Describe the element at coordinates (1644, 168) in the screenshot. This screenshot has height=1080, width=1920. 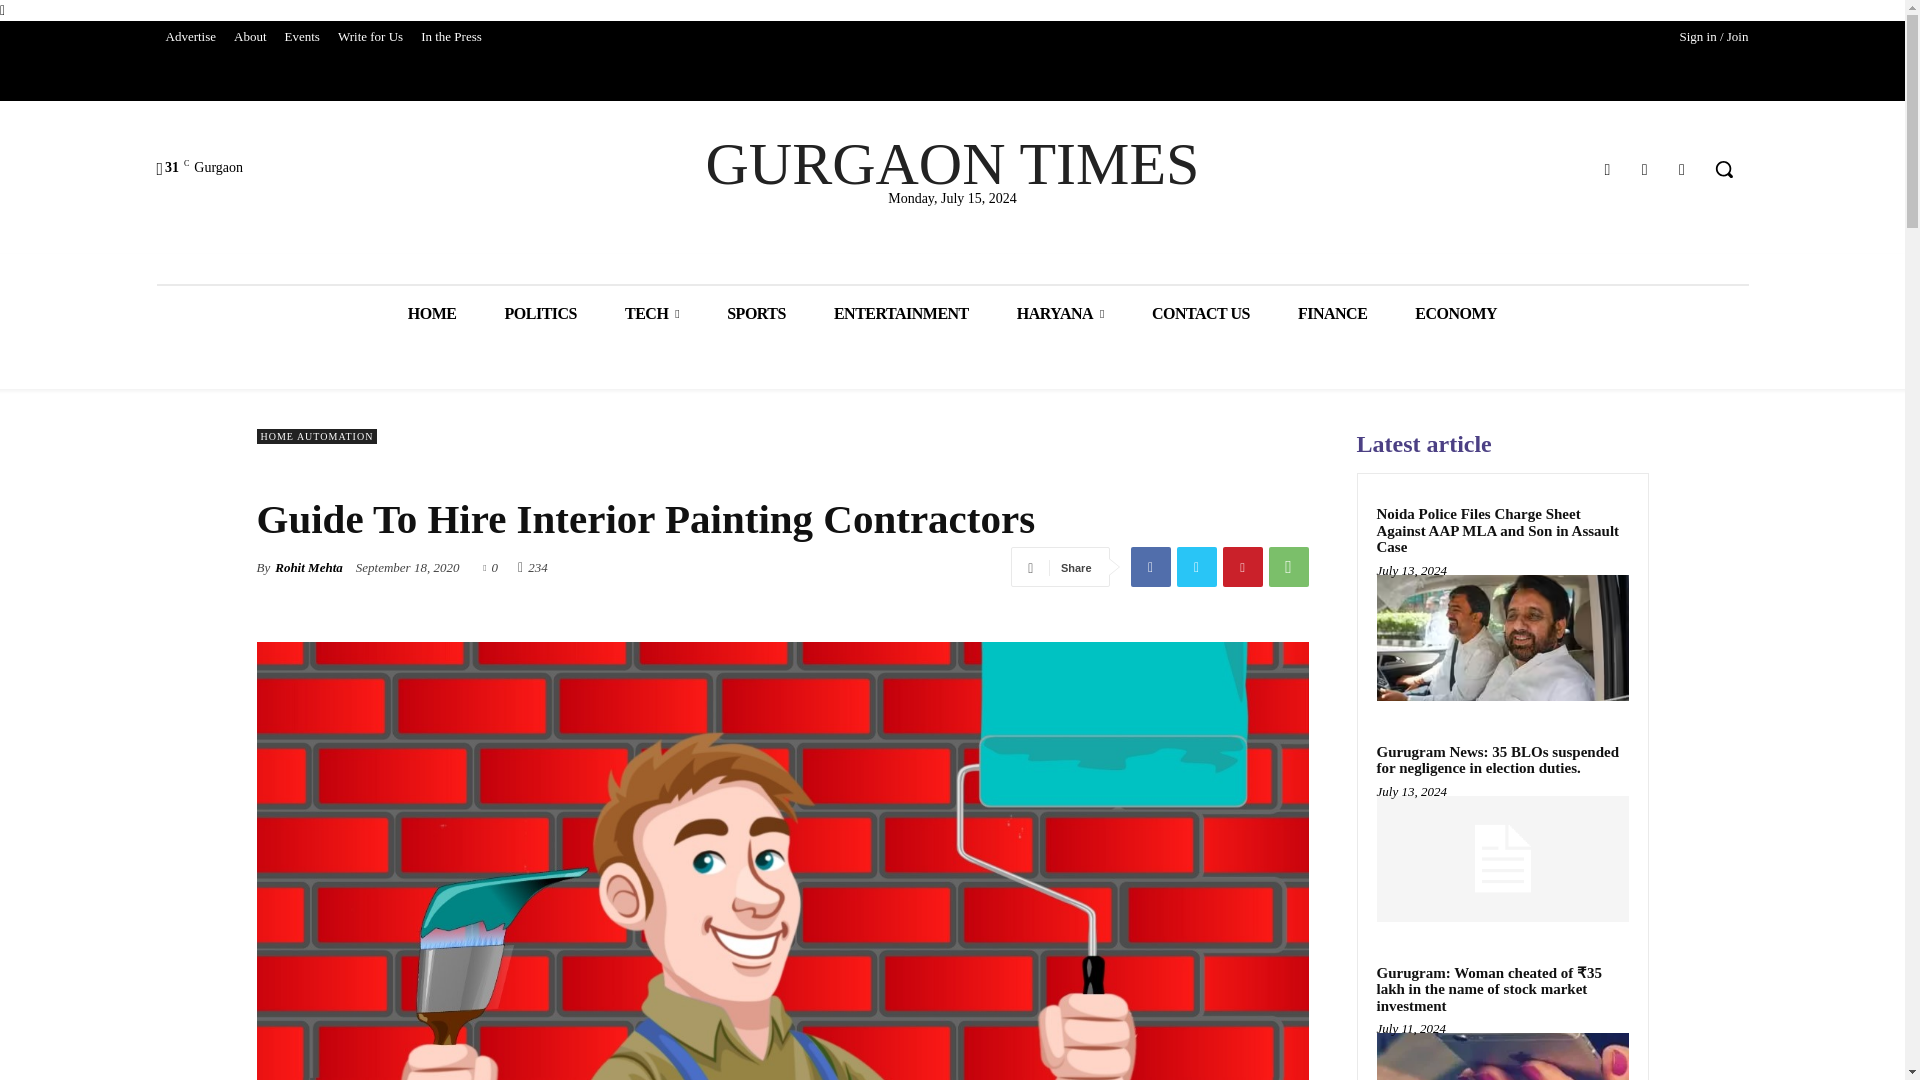
I see `Twitter` at that location.